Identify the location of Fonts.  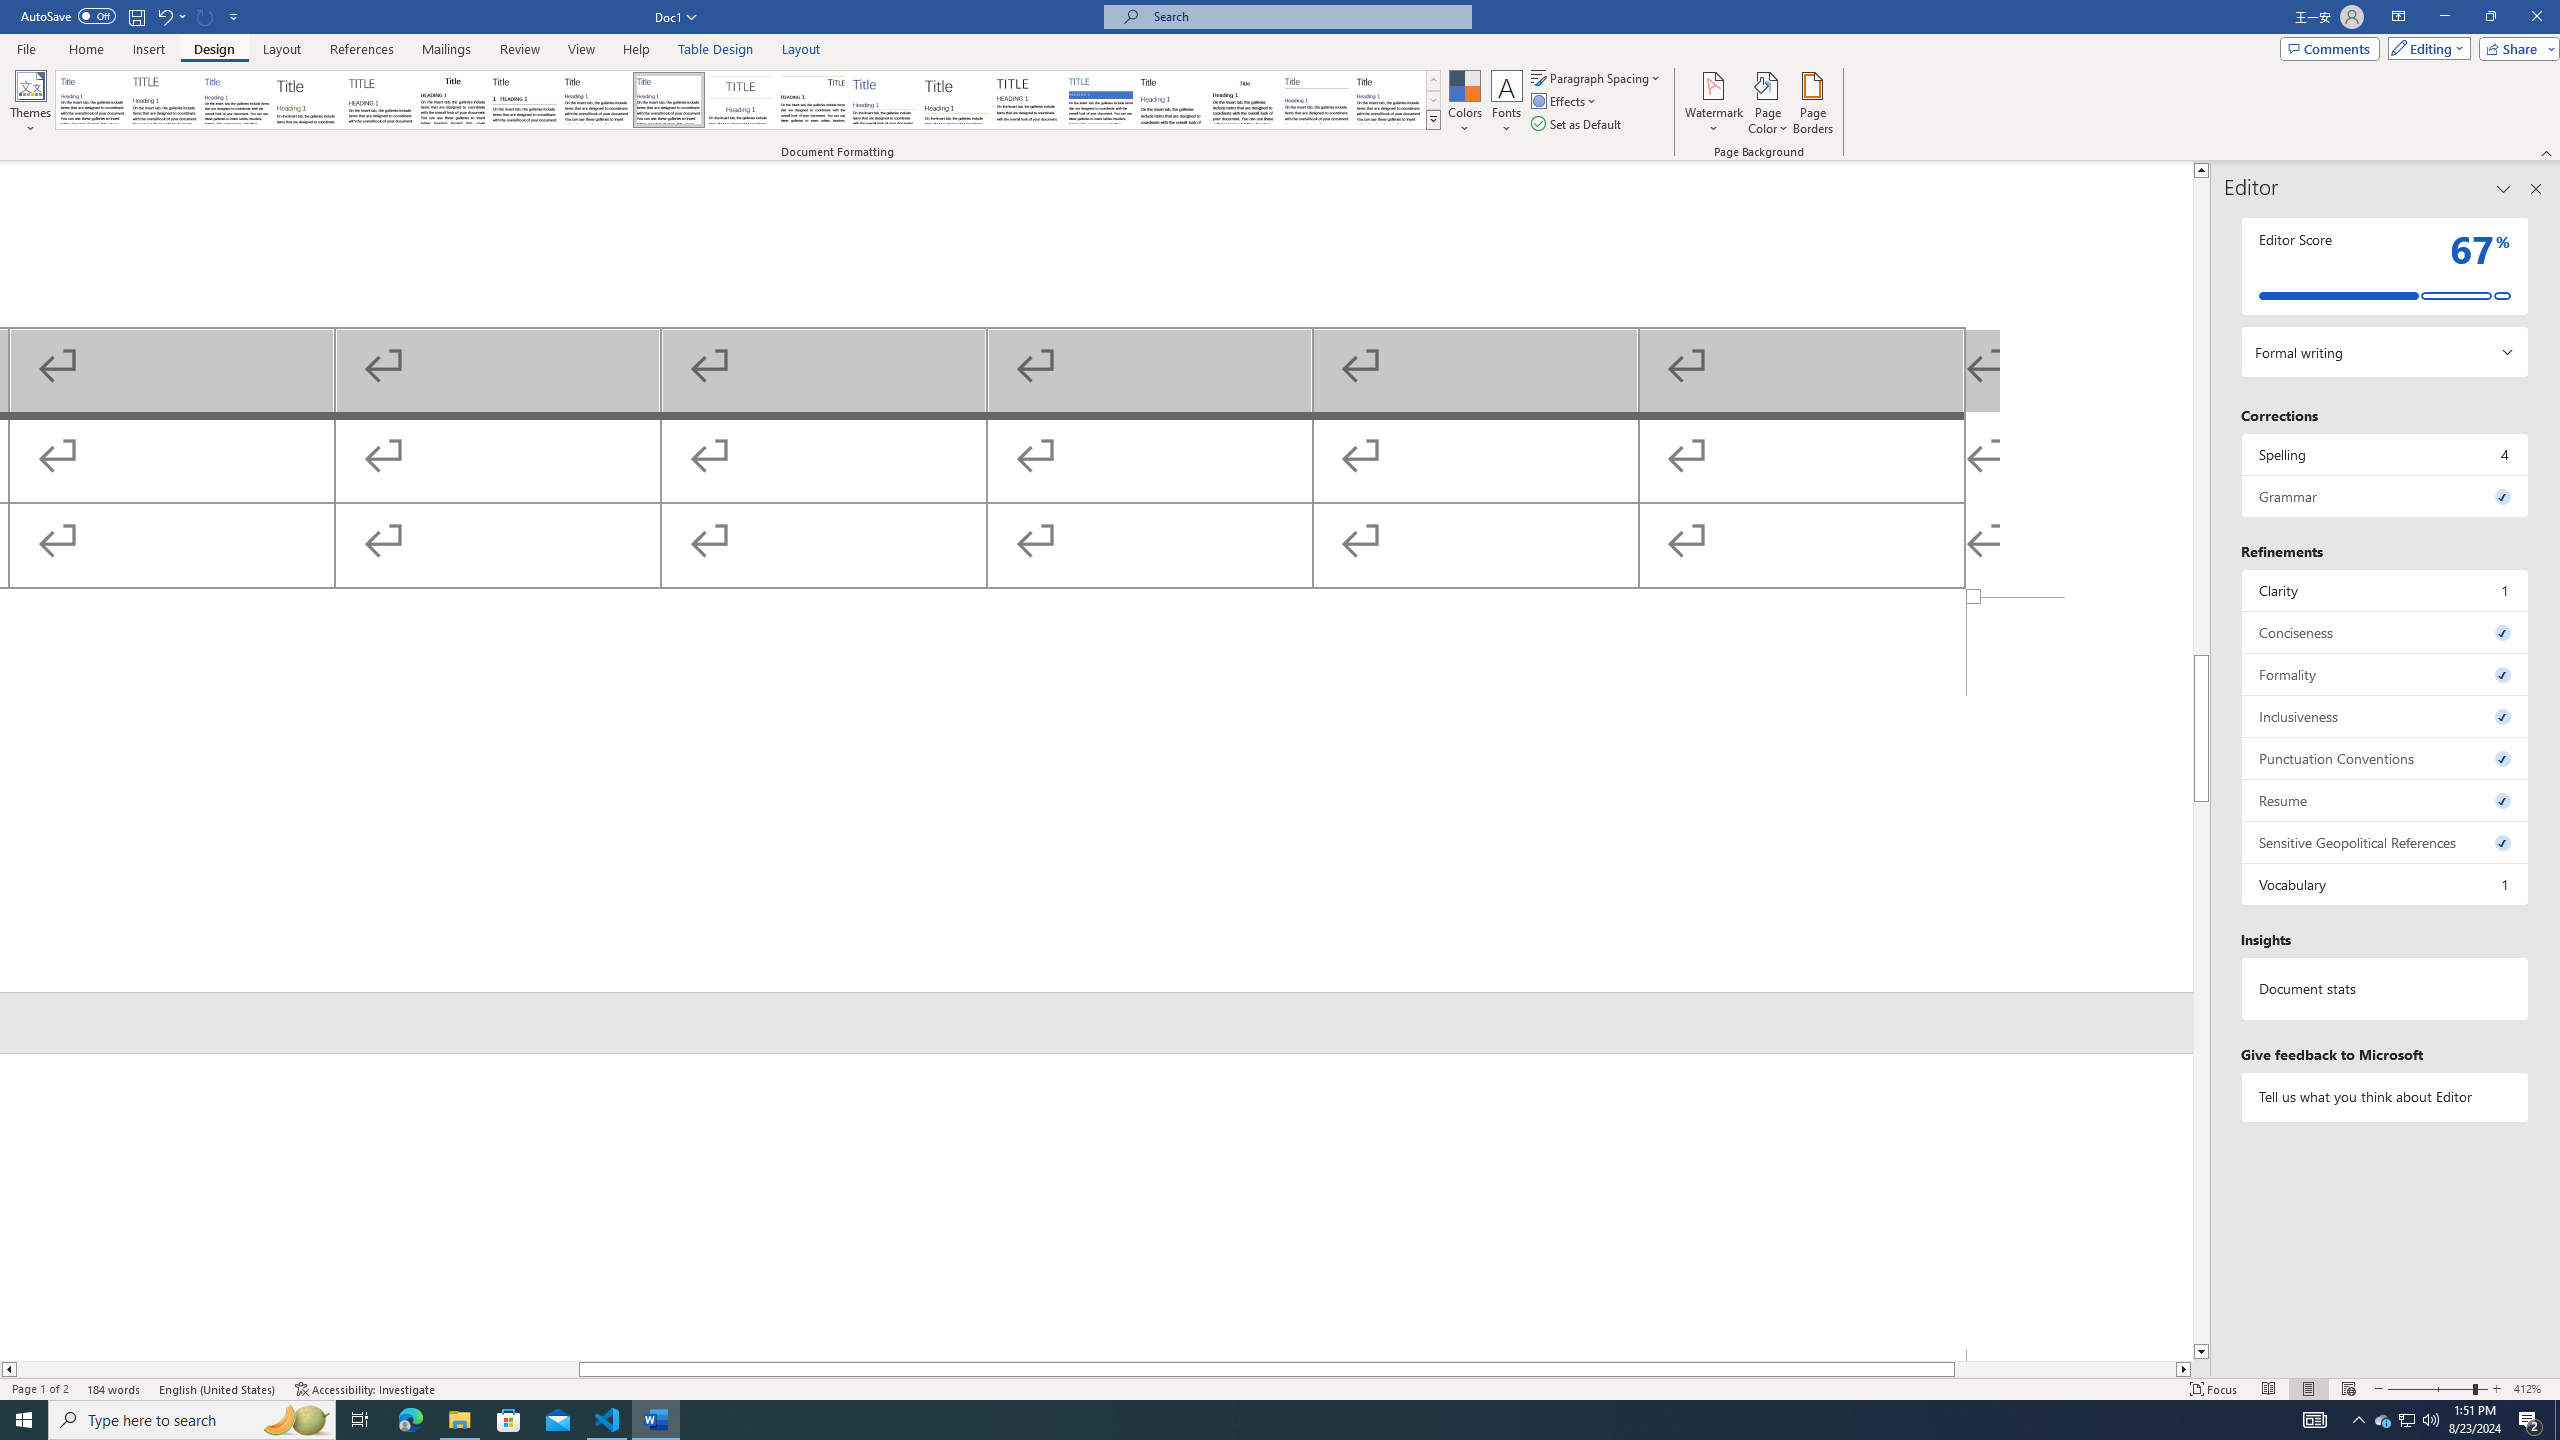
(1506, 103).